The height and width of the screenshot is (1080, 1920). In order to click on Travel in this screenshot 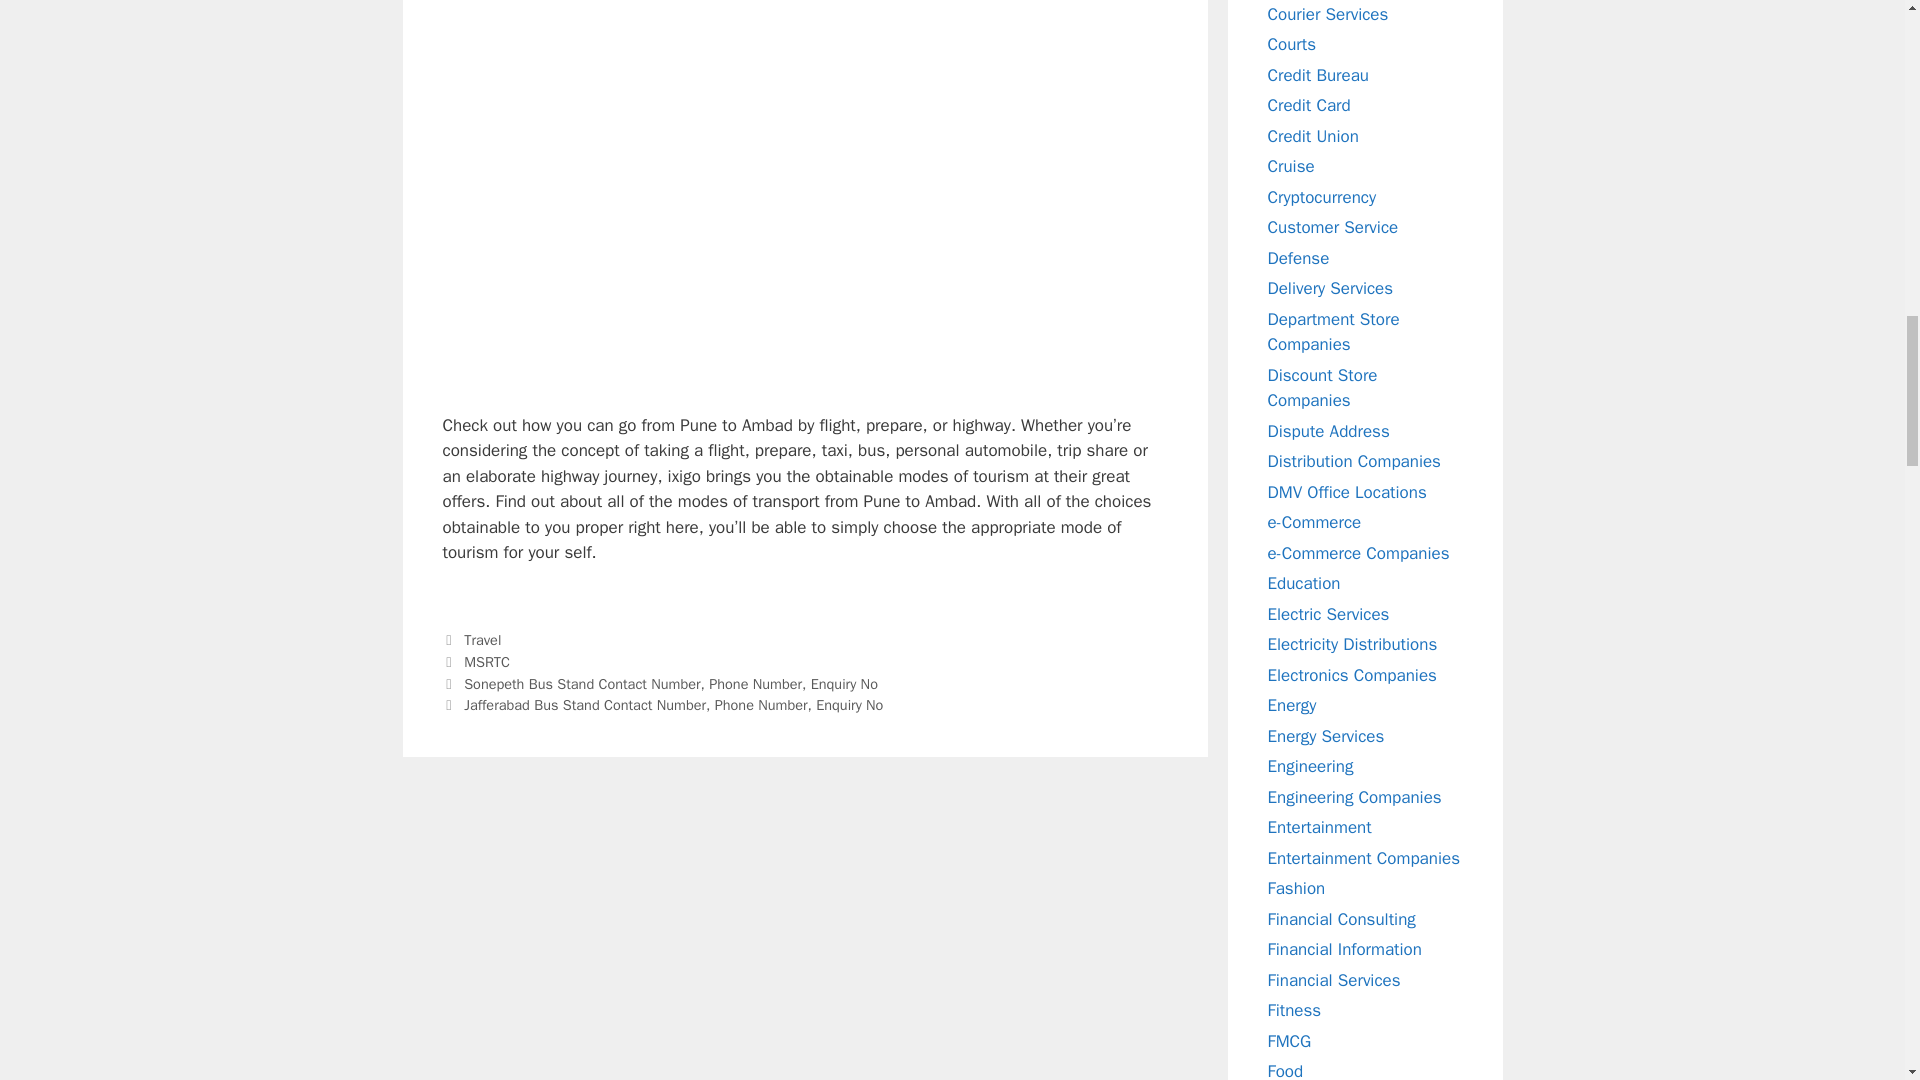, I will do `click(482, 640)`.